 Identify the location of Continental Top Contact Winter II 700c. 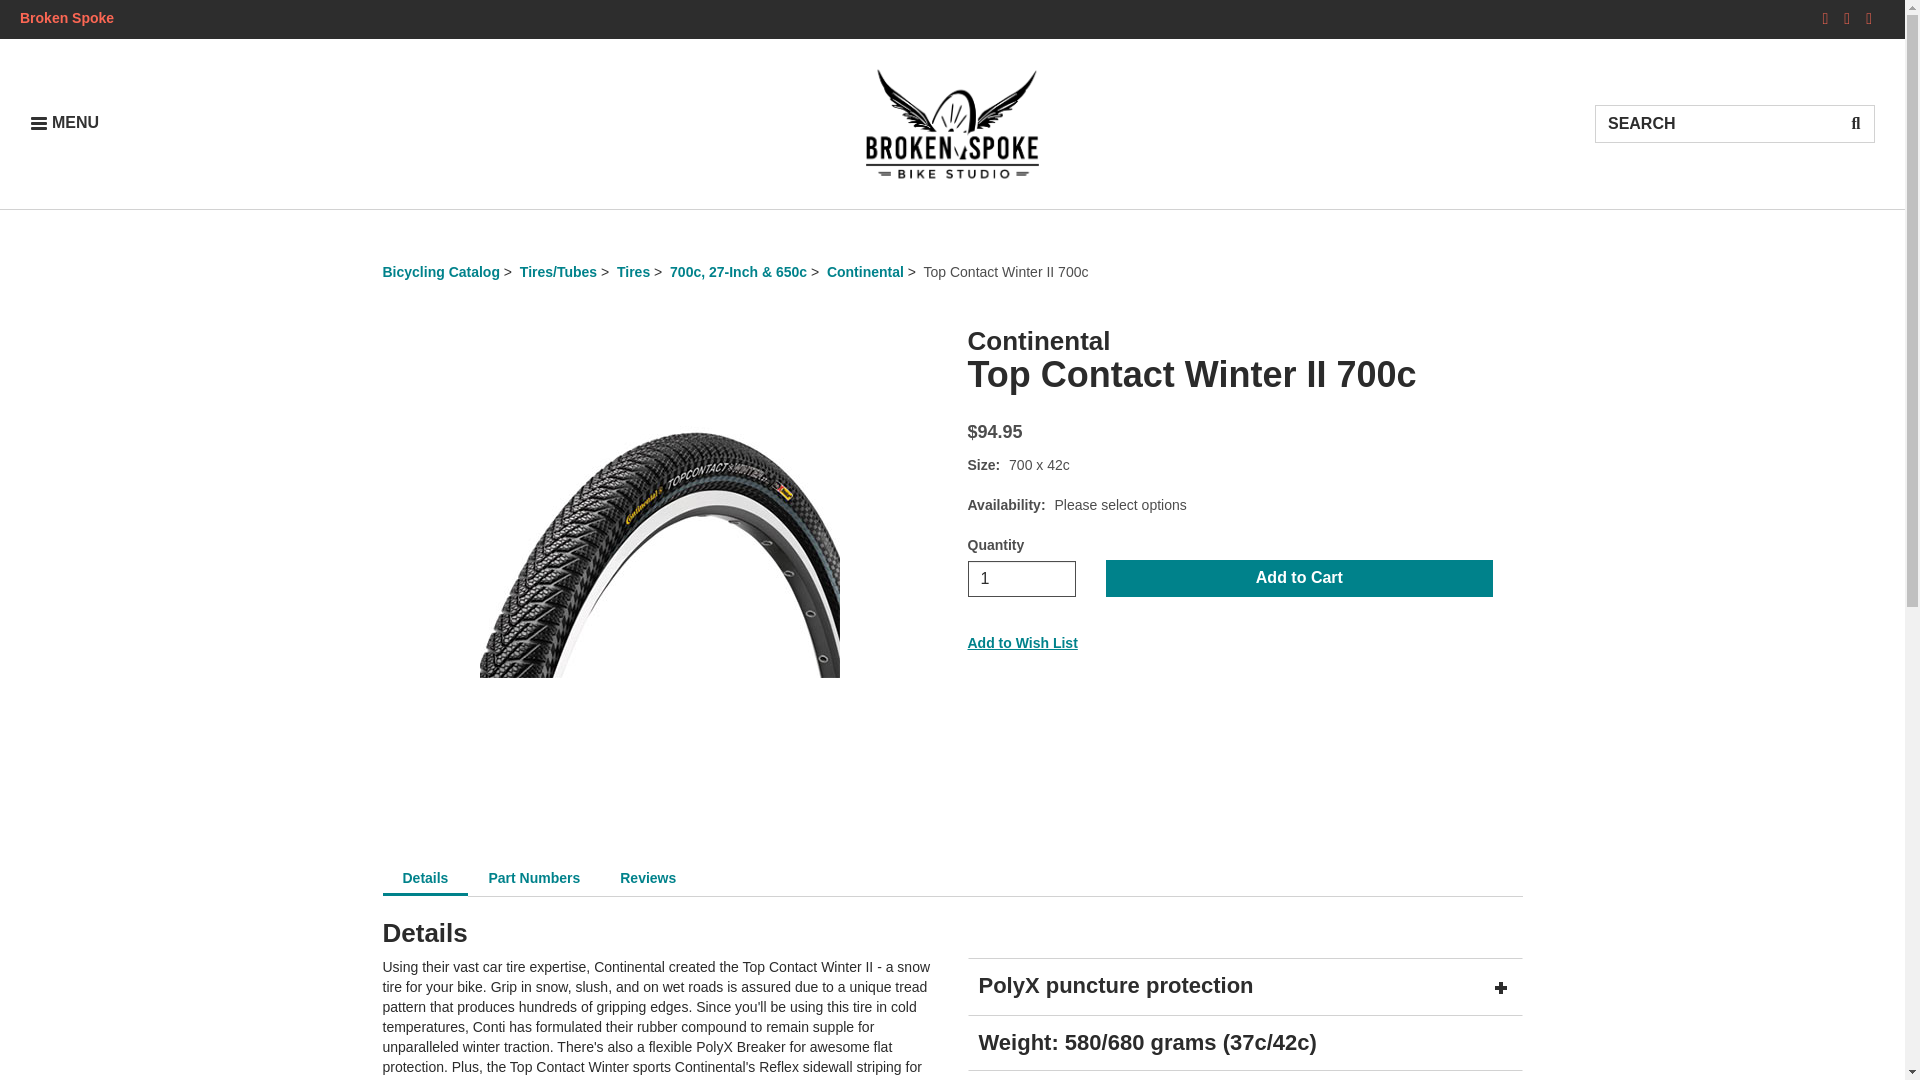
(660, 552).